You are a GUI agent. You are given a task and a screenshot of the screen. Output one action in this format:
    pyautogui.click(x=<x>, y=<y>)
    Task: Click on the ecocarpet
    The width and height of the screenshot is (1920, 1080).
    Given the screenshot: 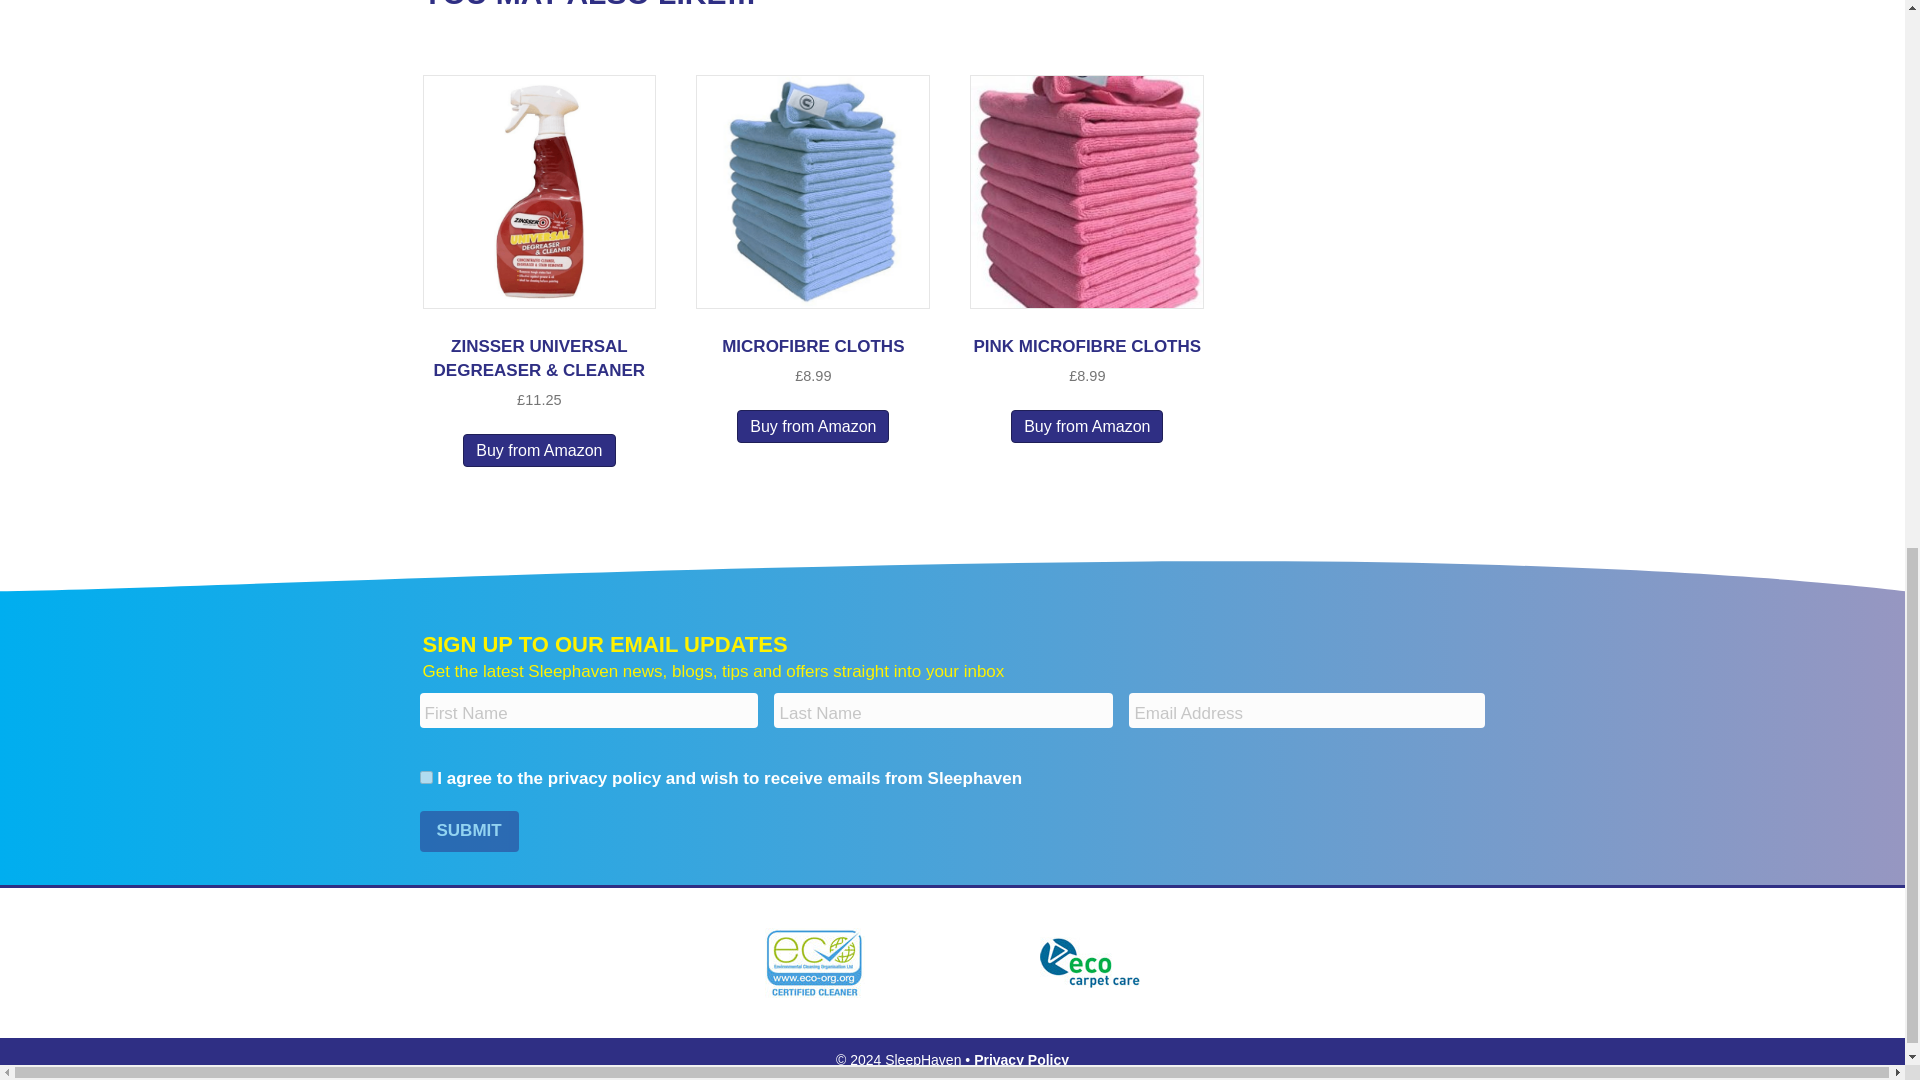 What is the action you would take?
    pyautogui.click(x=1090, y=962)
    